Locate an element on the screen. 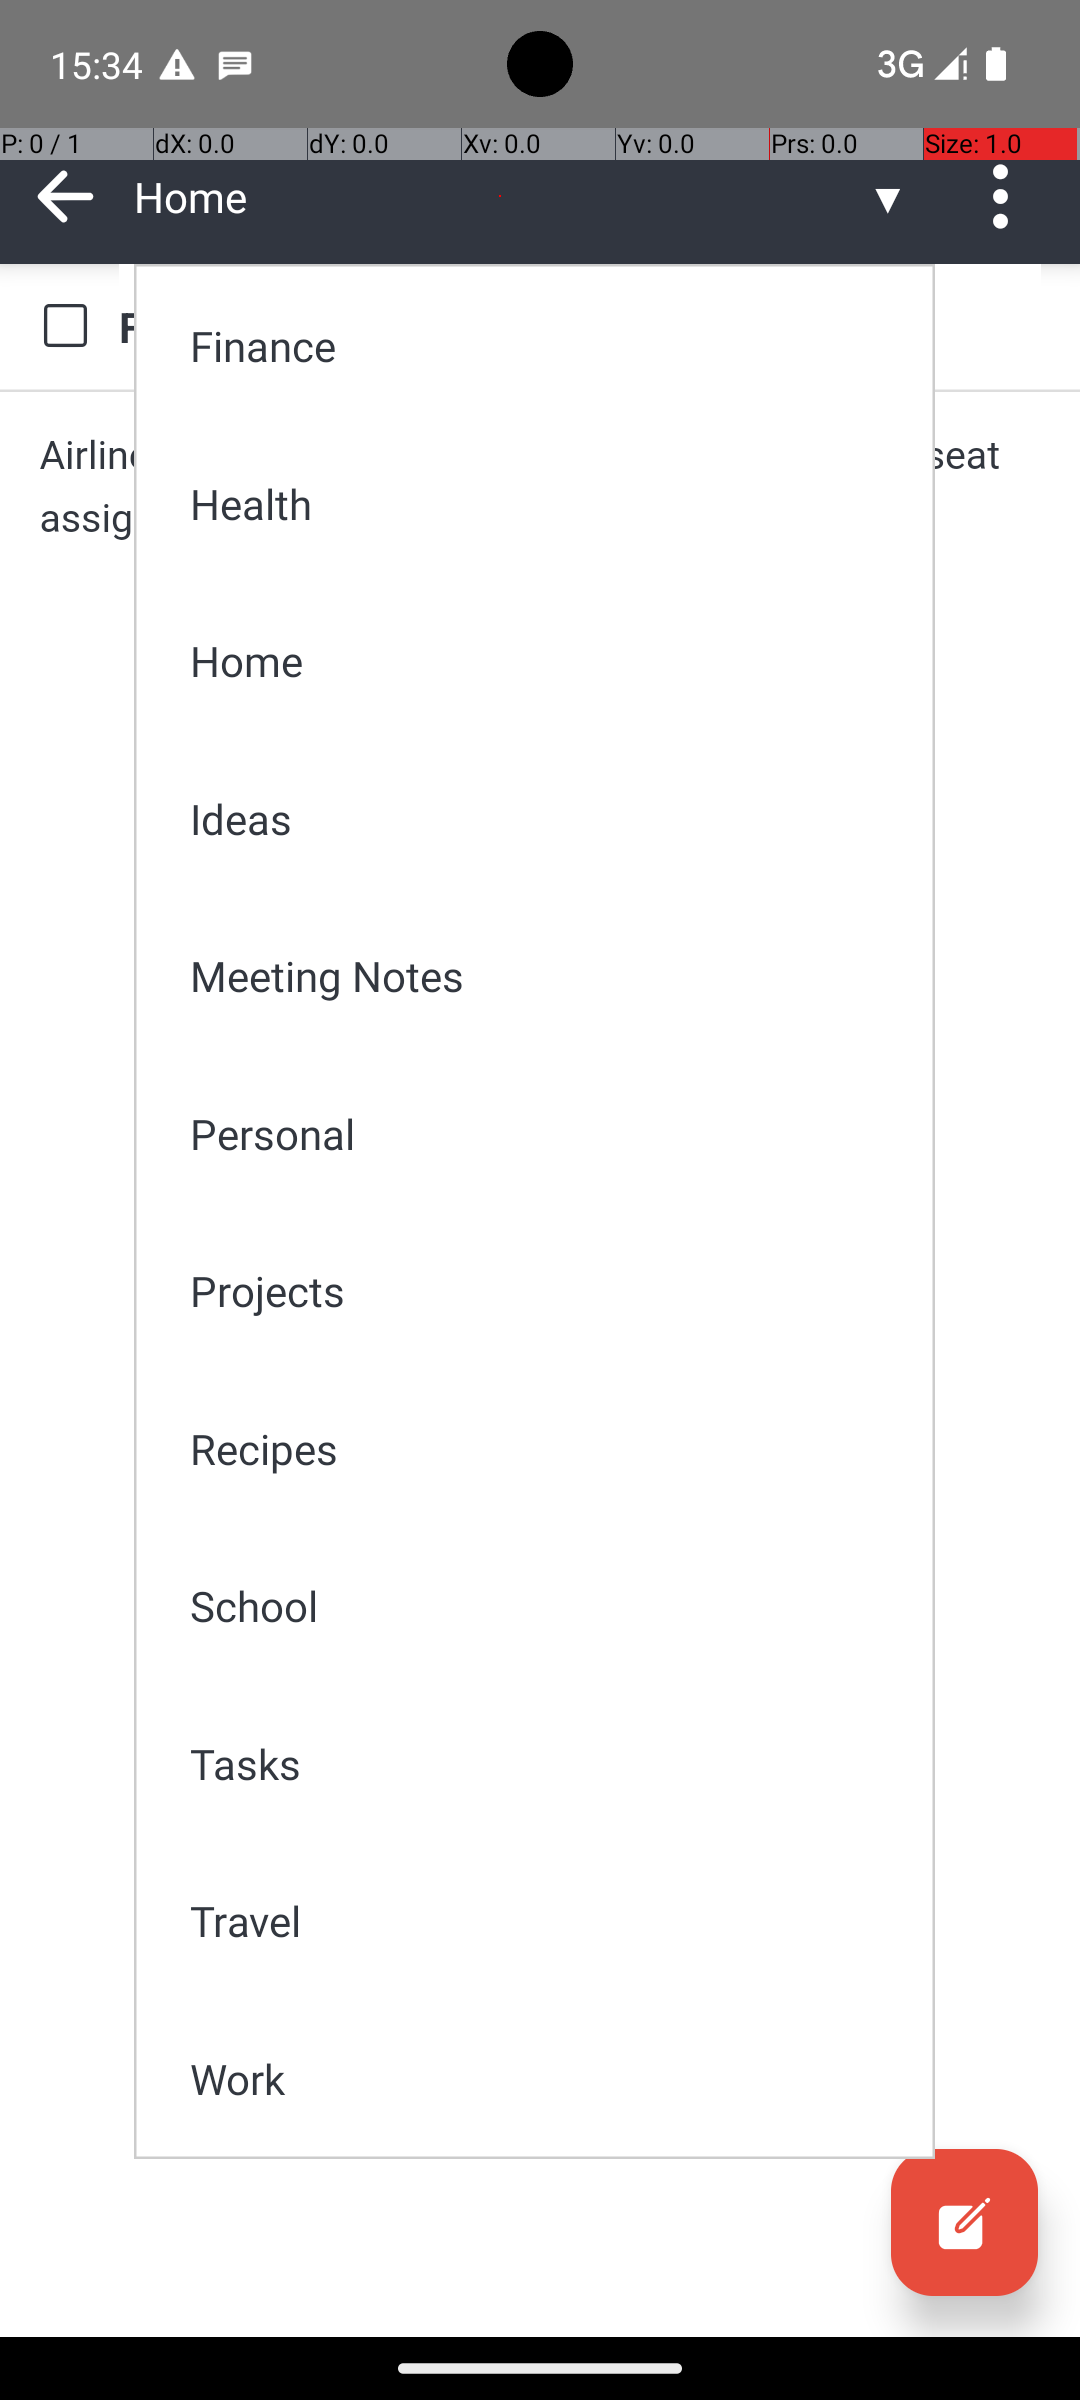  Travel is located at coordinates (548, 1920).